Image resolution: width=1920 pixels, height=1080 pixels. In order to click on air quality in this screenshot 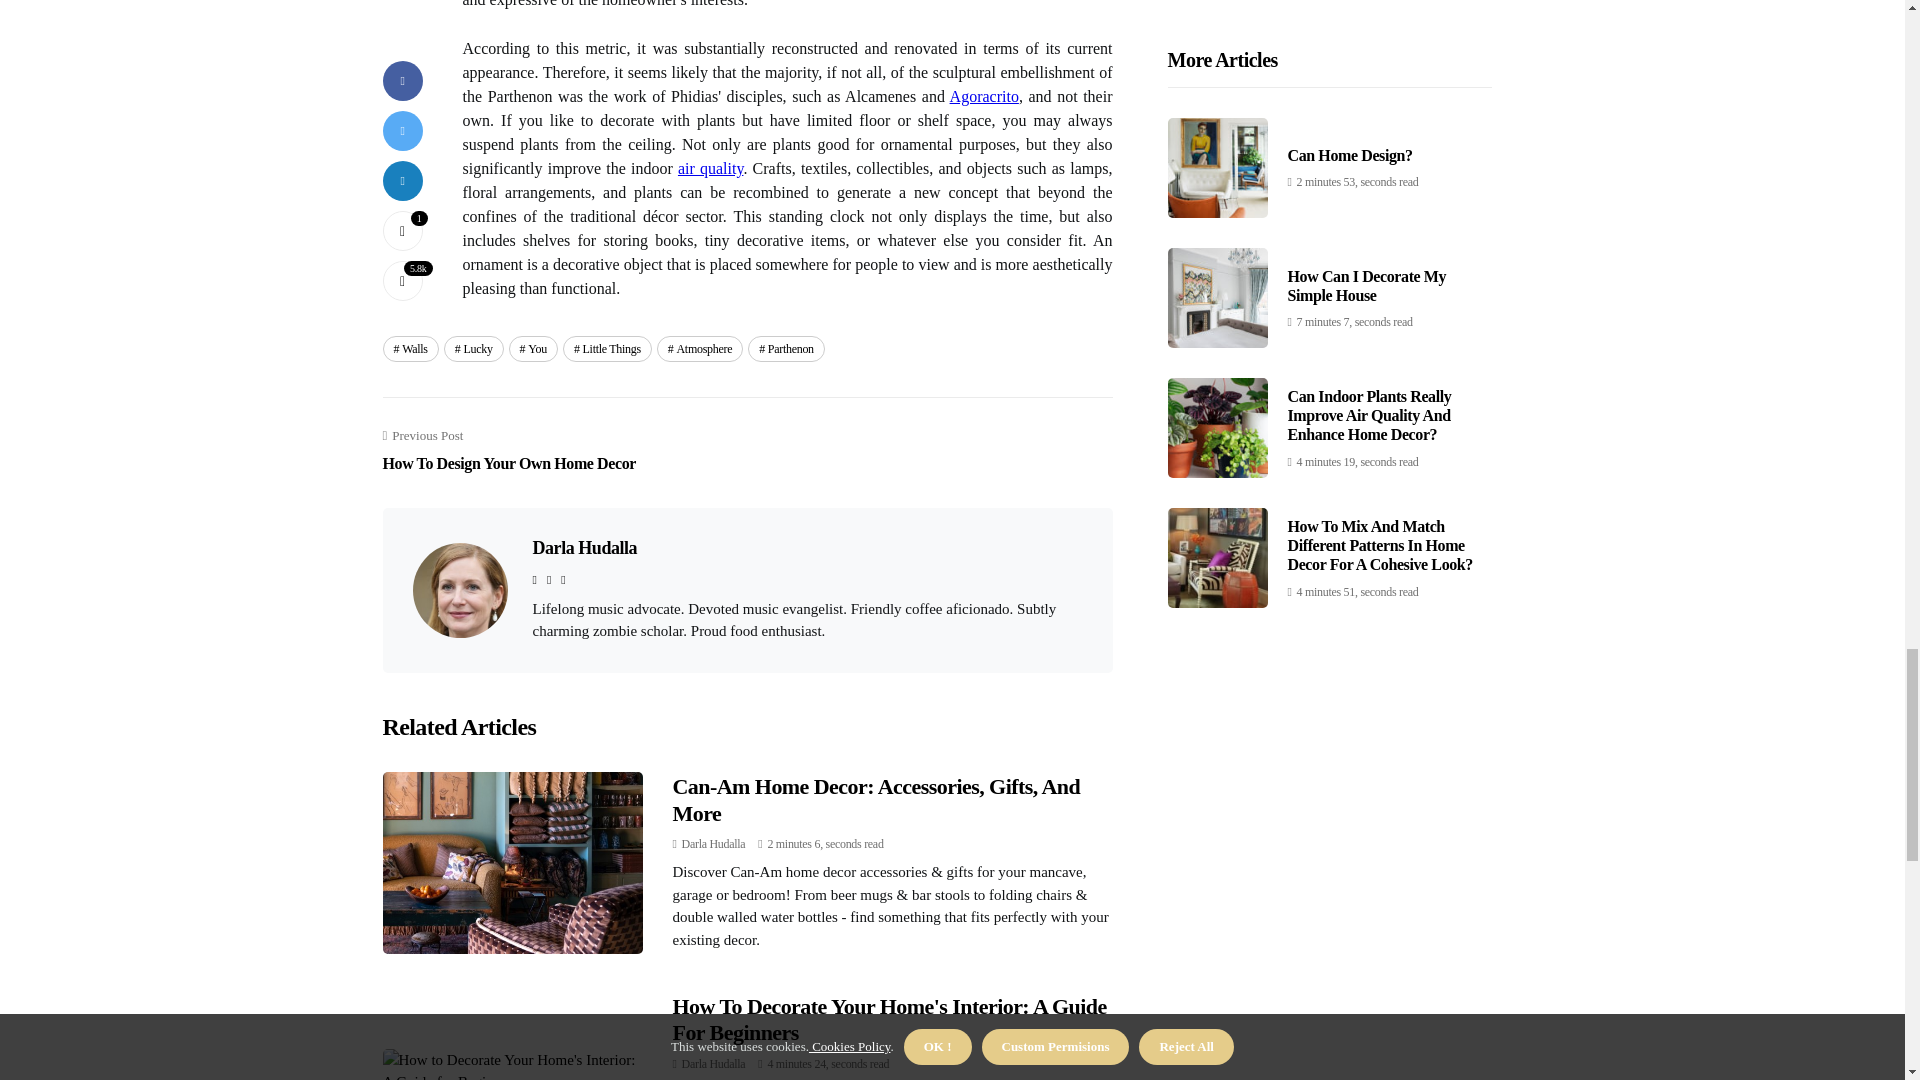, I will do `click(473, 348)`.